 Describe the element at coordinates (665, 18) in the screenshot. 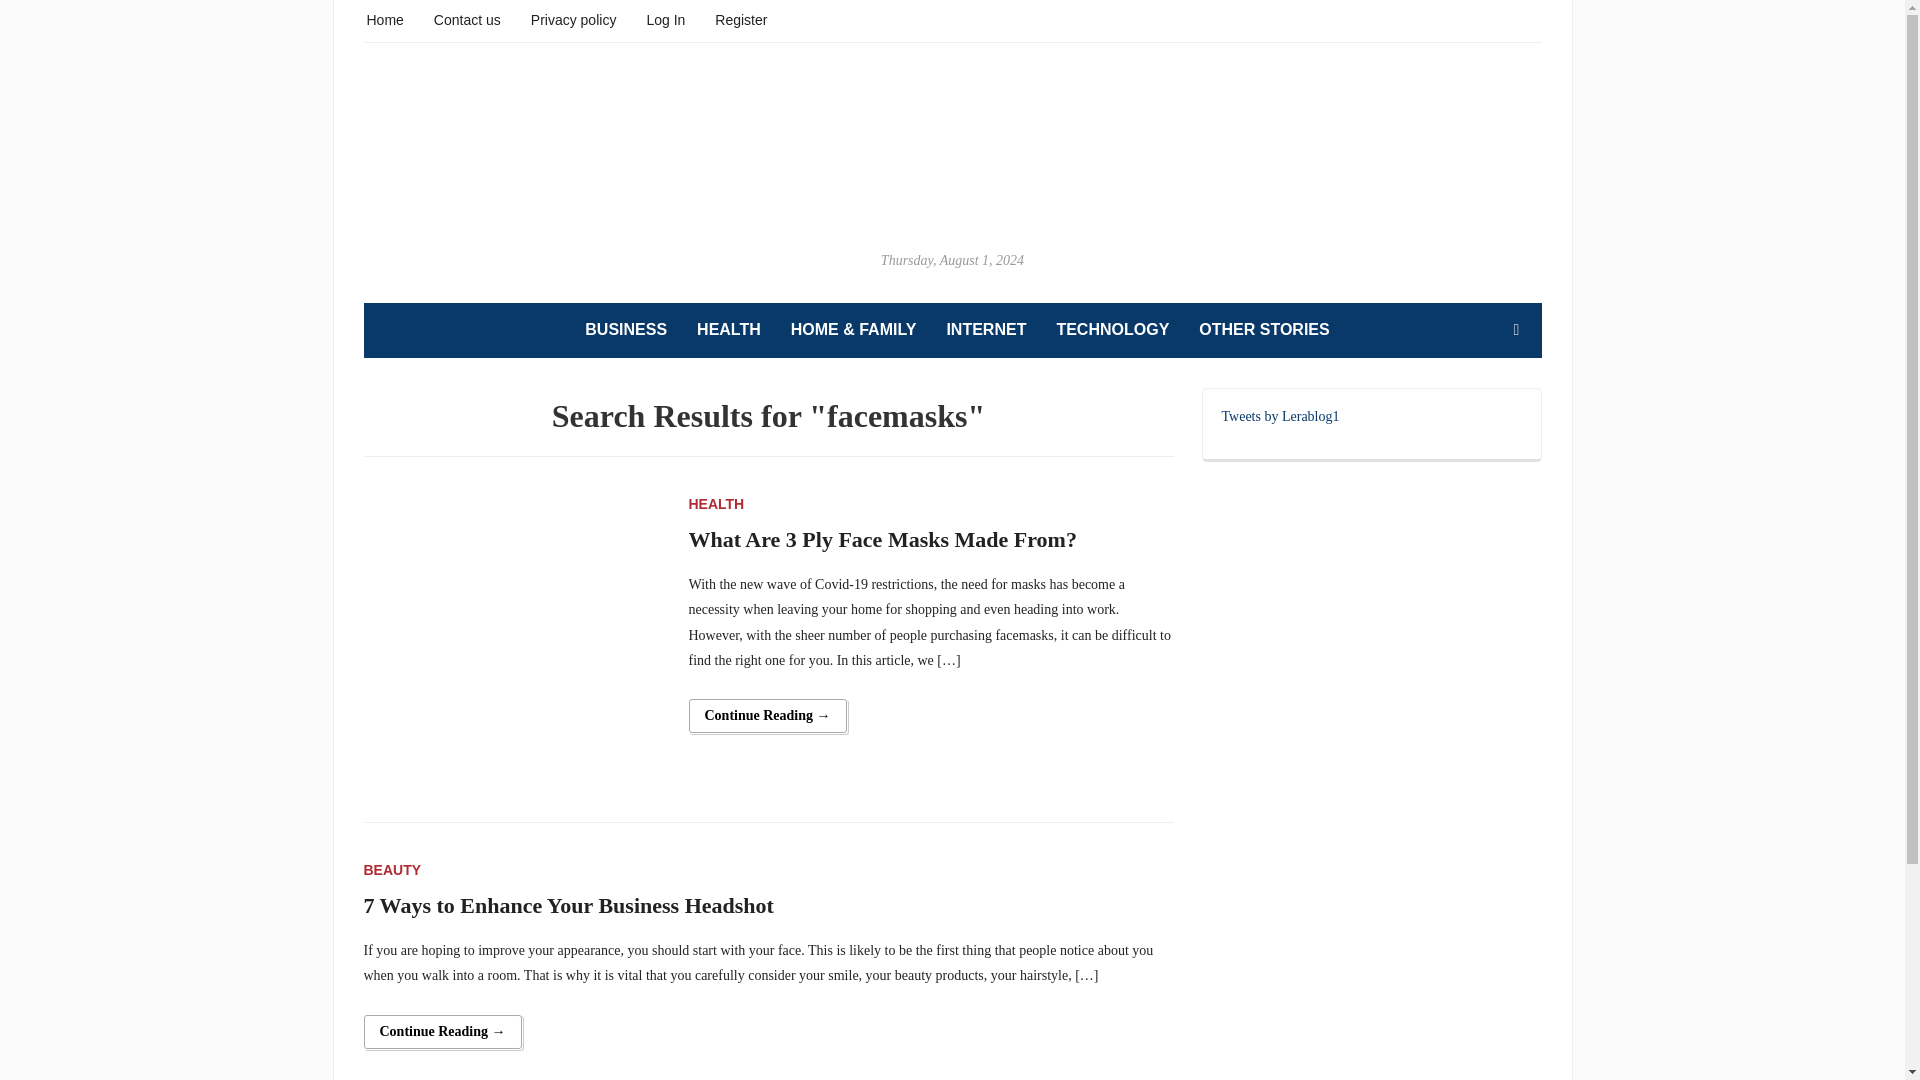

I see `Log In` at that location.